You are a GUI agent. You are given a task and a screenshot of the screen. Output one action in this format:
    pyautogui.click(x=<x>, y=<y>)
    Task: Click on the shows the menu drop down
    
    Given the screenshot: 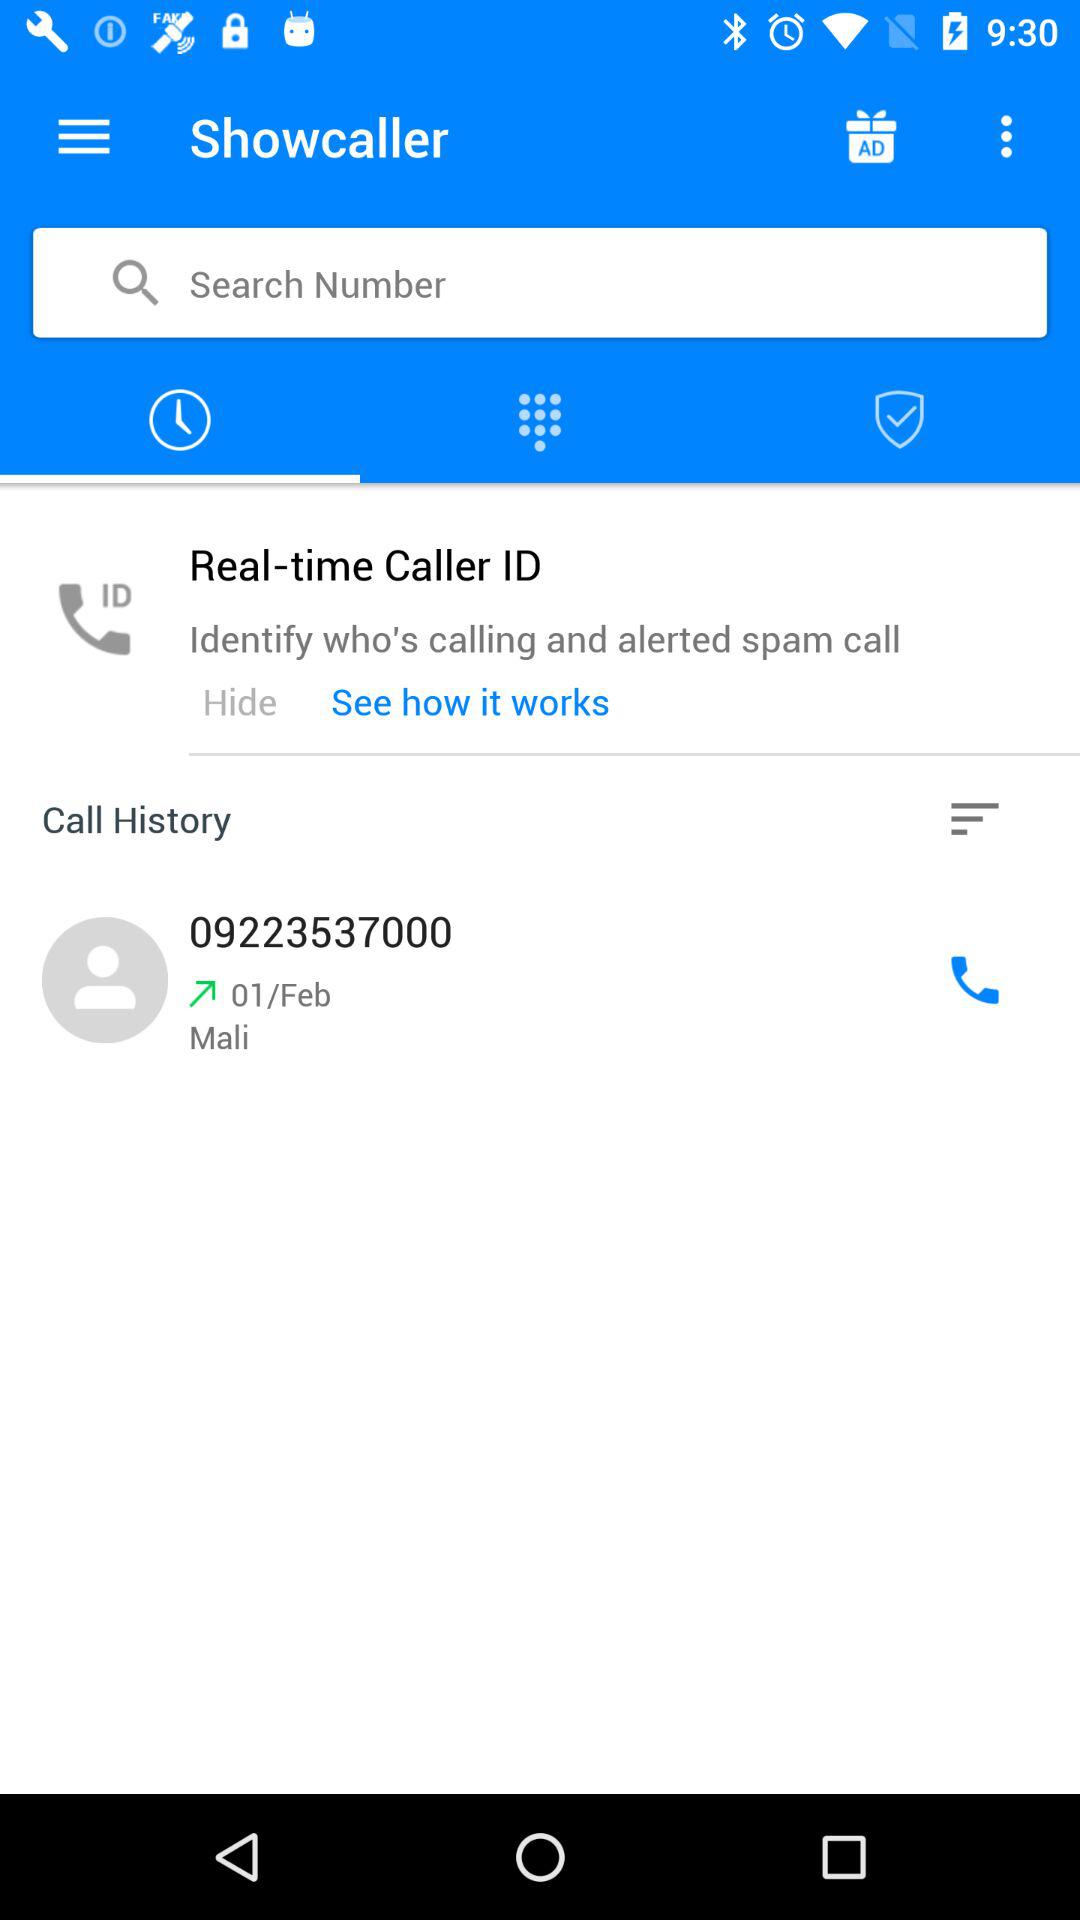 What is the action you would take?
    pyautogui.click(x=84, y=136)
    